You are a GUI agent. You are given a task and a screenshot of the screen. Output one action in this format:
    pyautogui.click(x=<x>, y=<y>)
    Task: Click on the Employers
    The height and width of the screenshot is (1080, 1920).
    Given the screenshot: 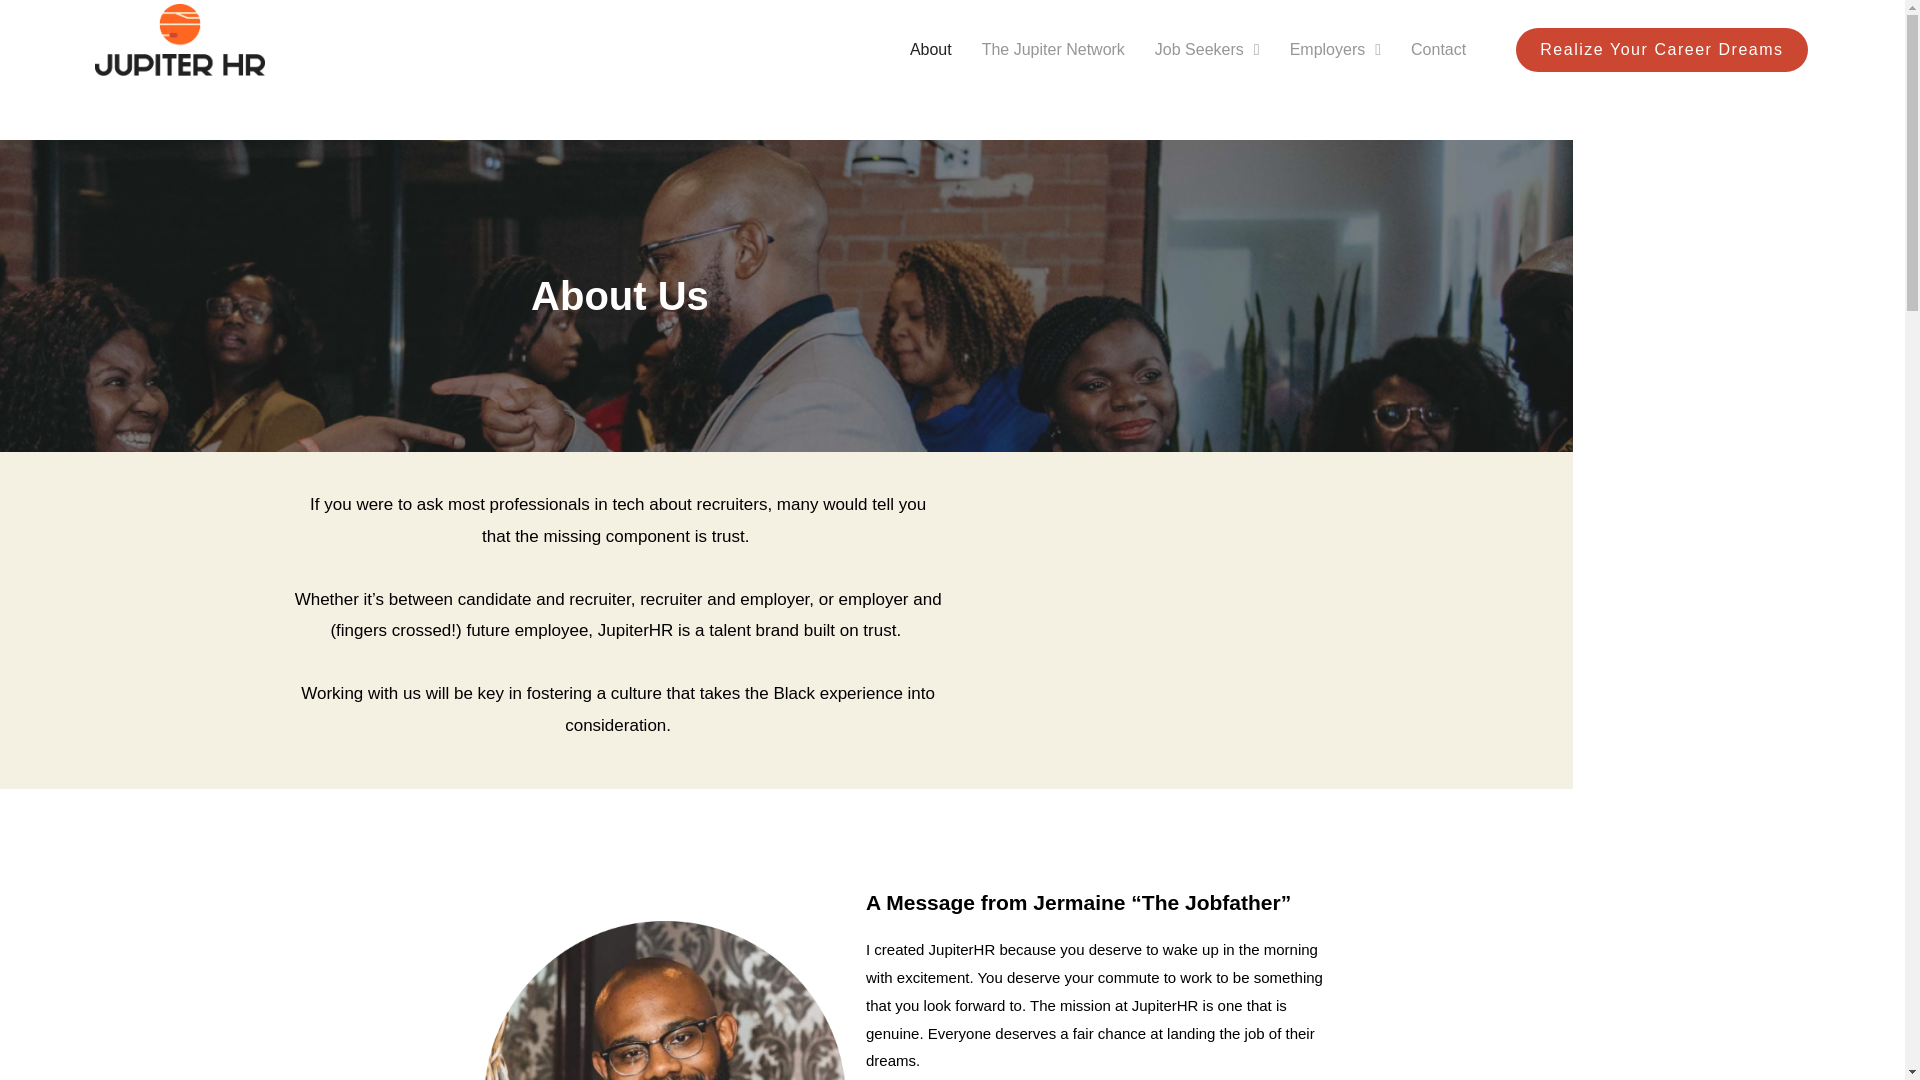 What is the action you would take?
    pyautogui.click(x=1335, y=49)
    